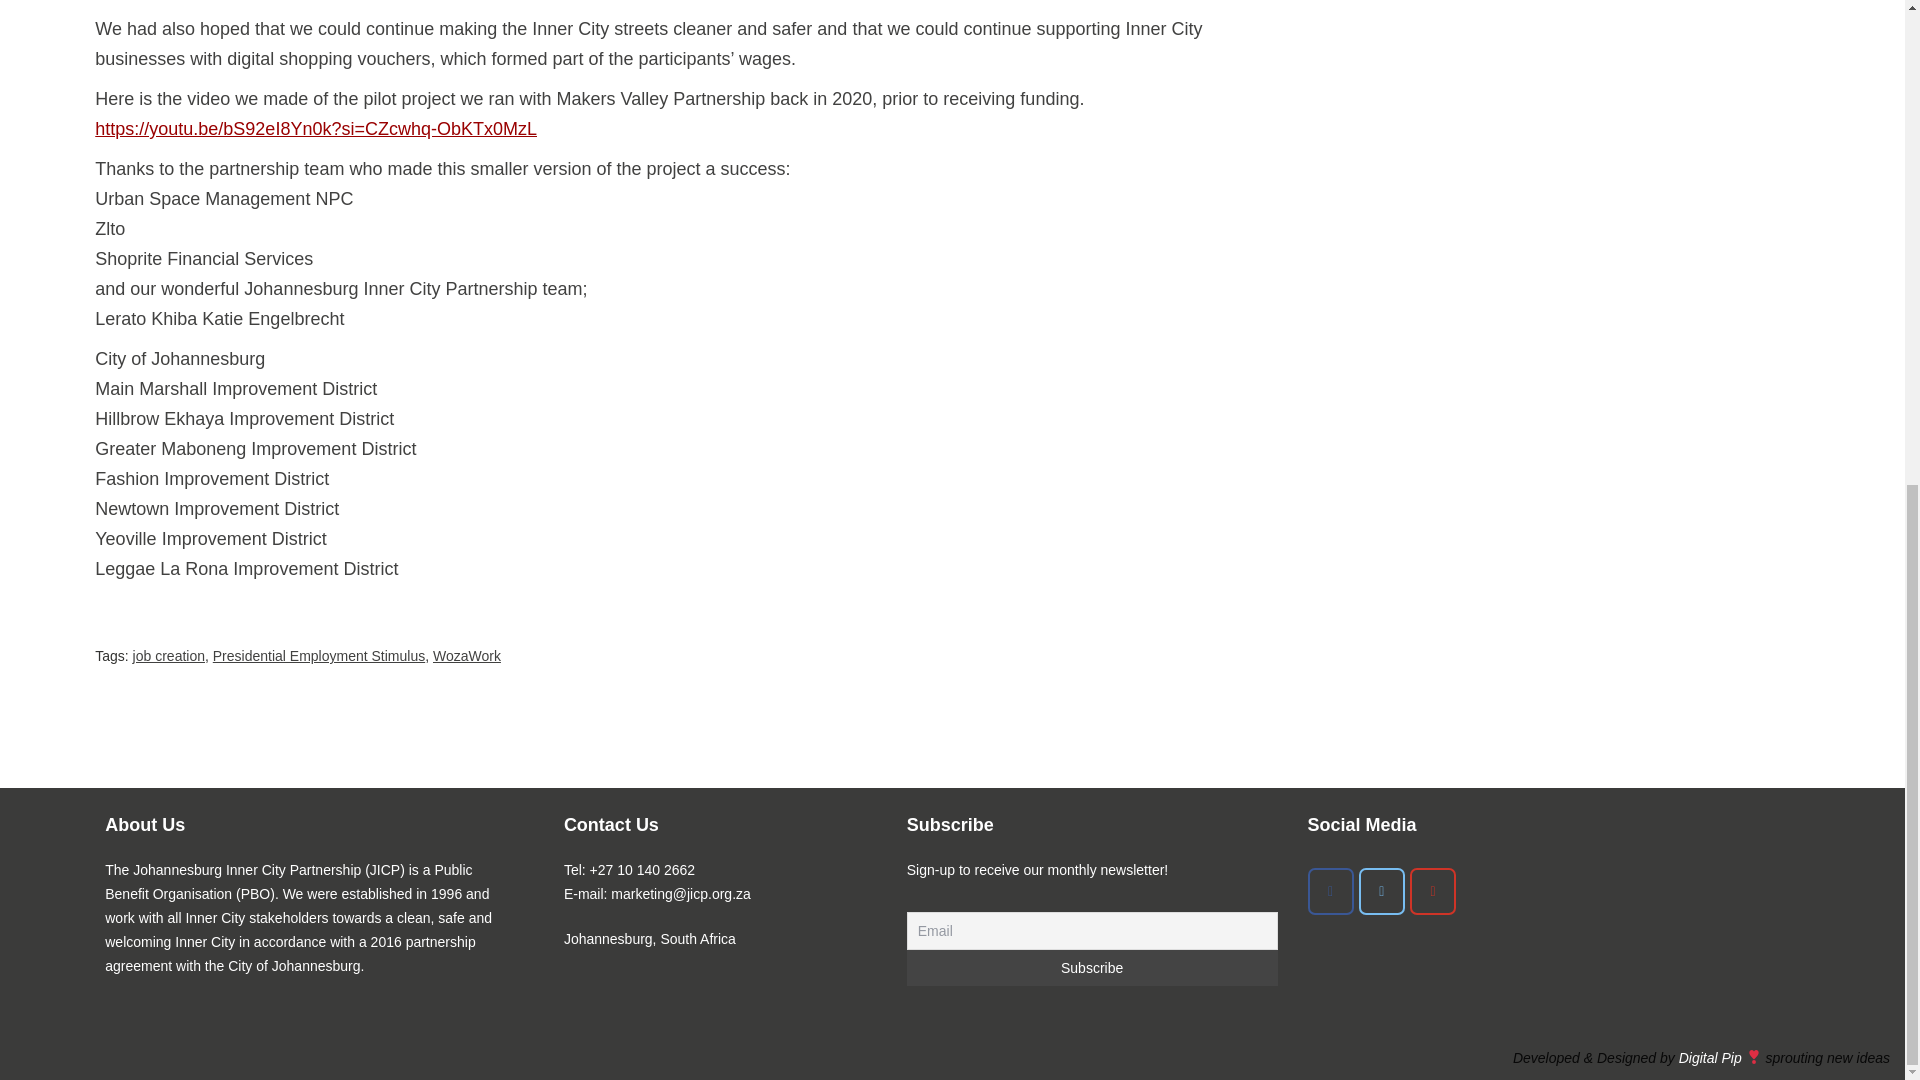 The width and height of the screenshot is (1920, 1080). Describe the element at coordinates (1092, 968) in the screenshot. I see `Subscribe` at that location.